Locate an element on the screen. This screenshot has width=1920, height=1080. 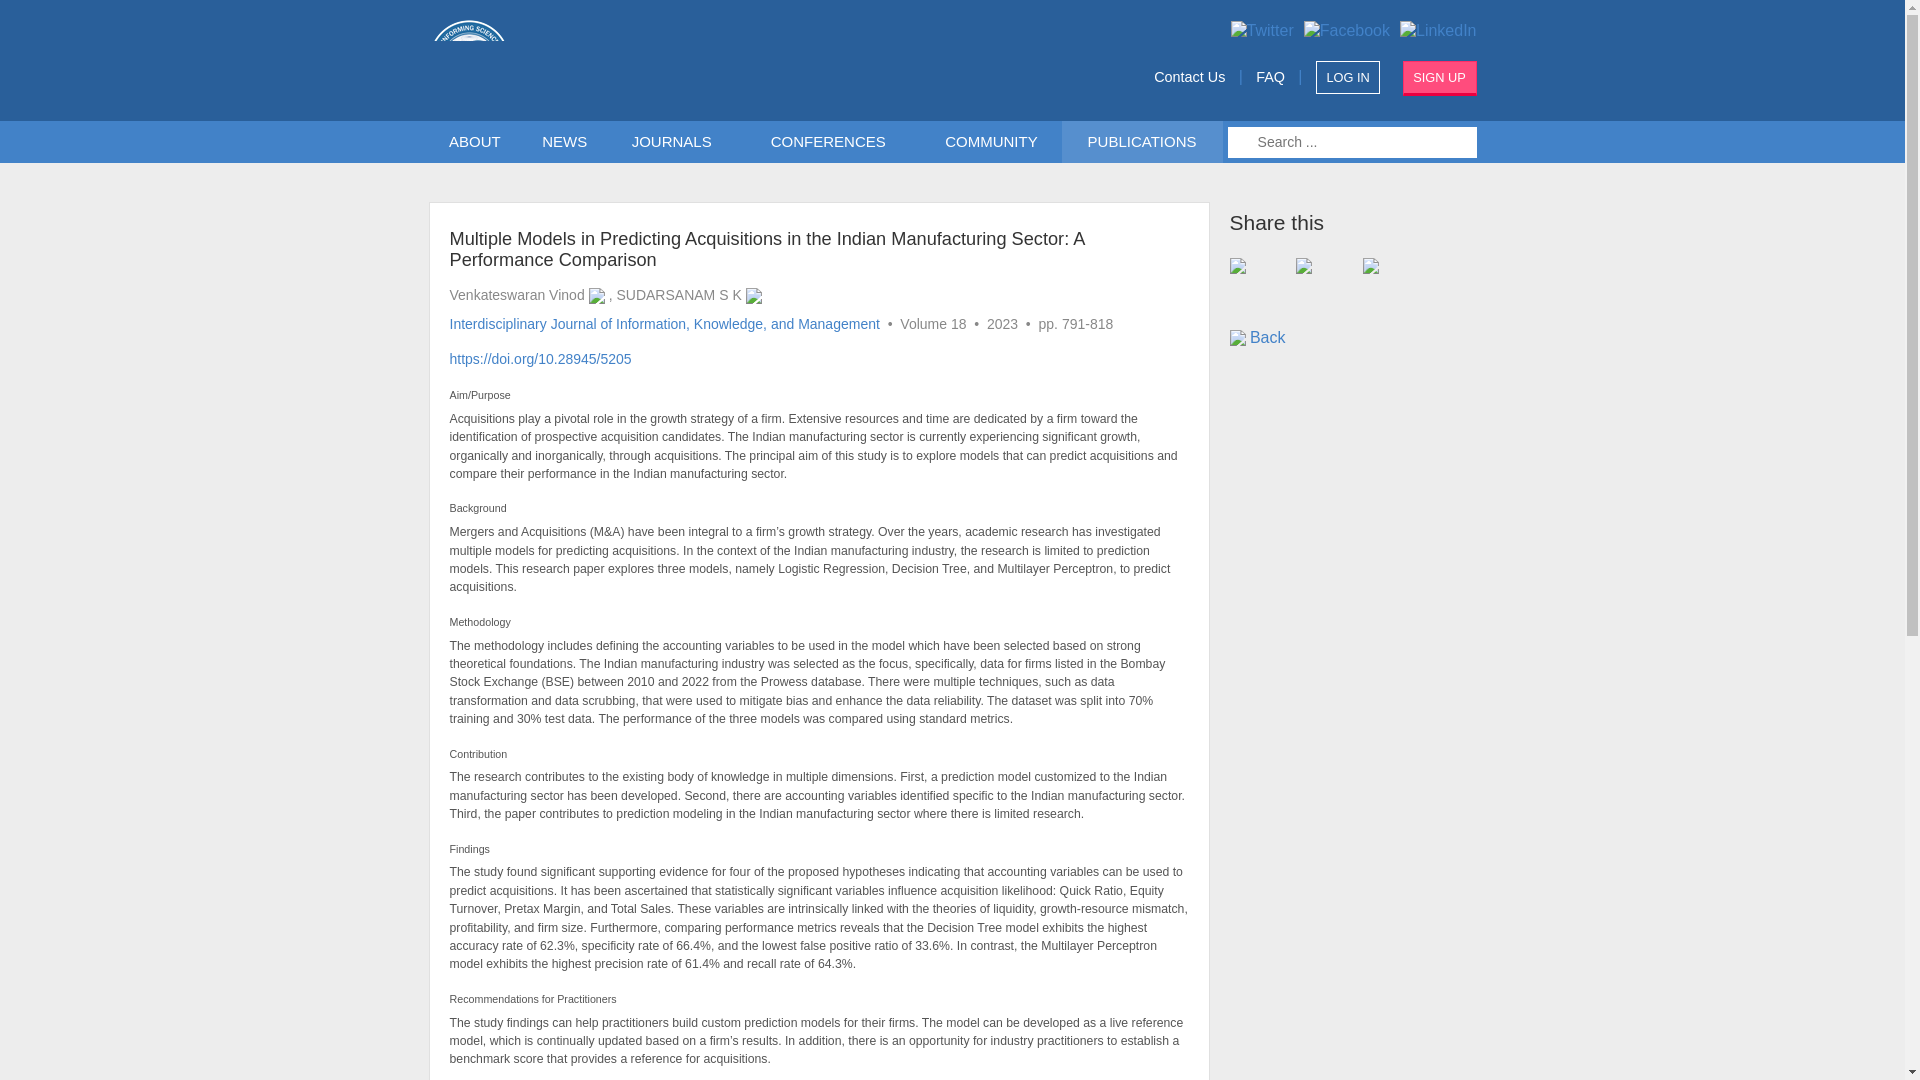
FAQ is located at coordinates (1270, 77).